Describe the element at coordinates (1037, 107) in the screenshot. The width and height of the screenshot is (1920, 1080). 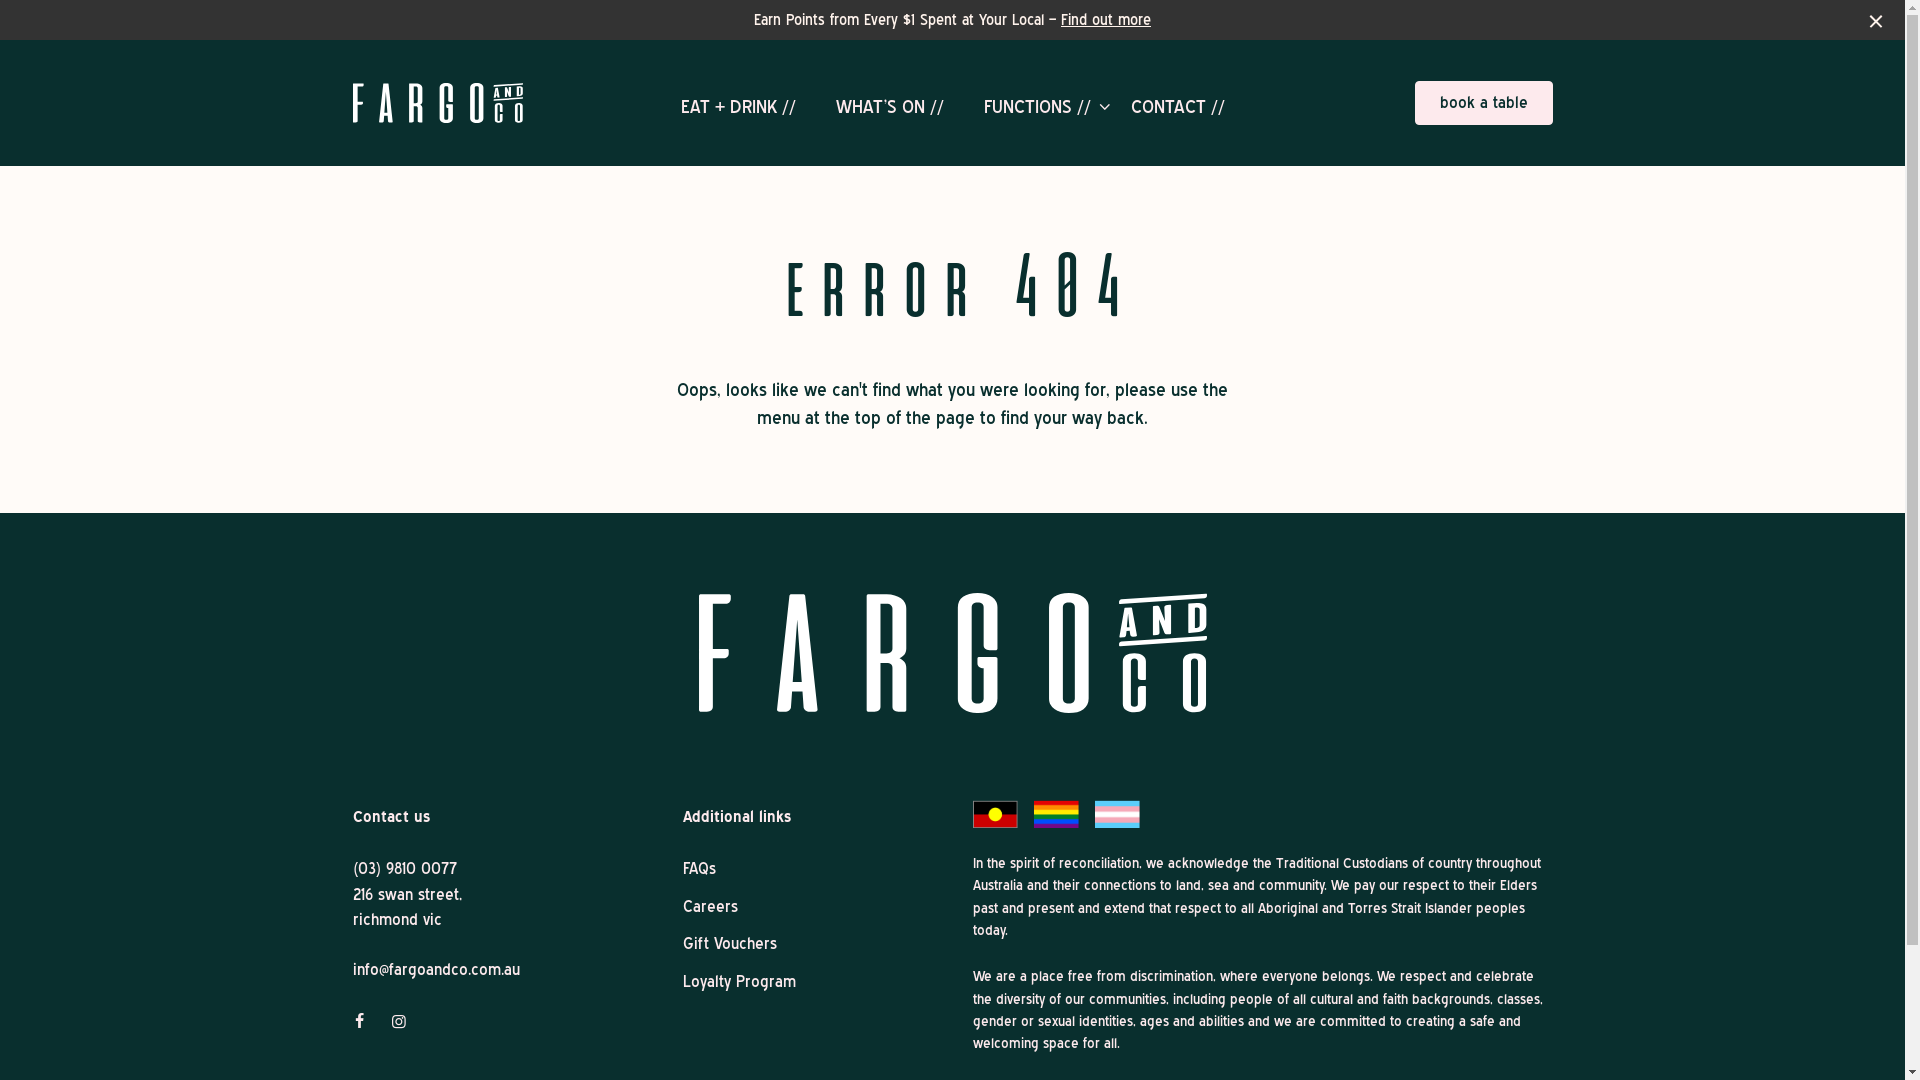
I see `FUNCTIONS //` at that location.